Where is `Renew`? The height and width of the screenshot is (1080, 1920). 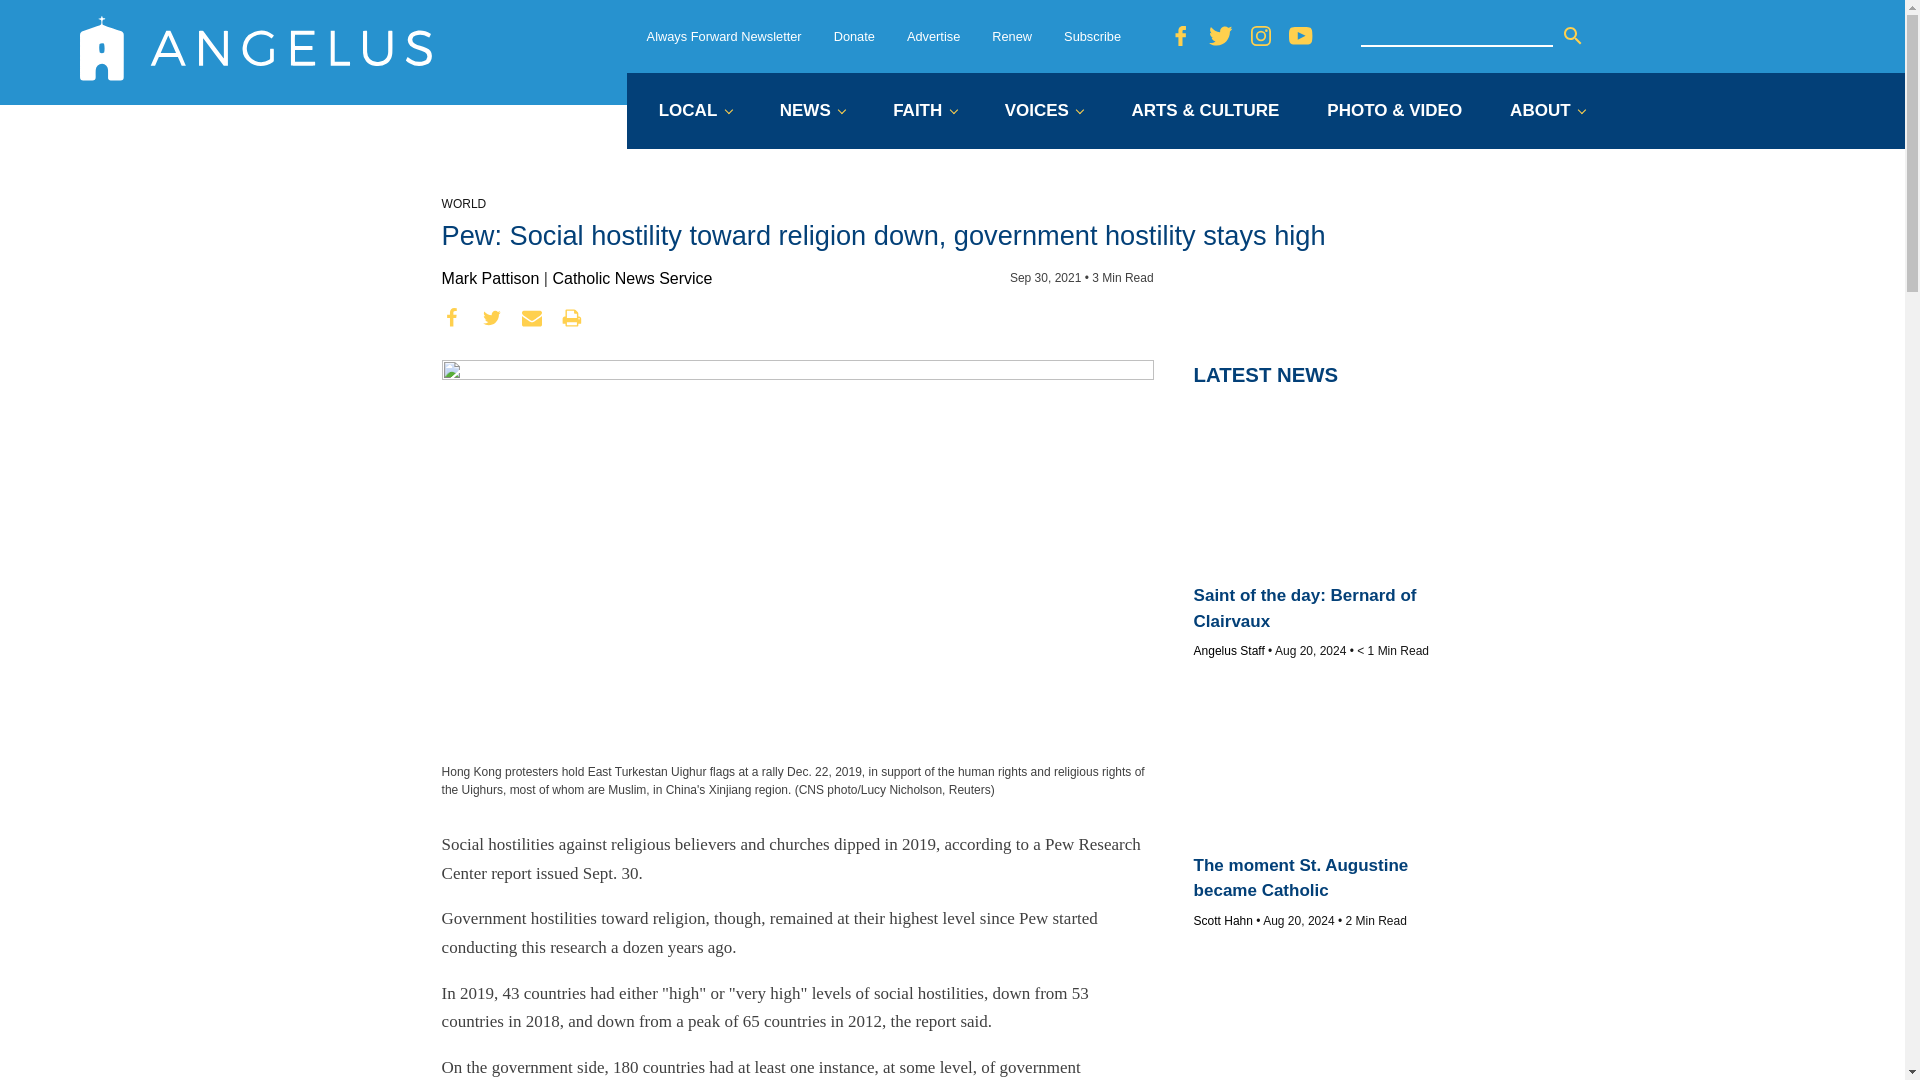
Renew is located at coordinates (1012, 36).